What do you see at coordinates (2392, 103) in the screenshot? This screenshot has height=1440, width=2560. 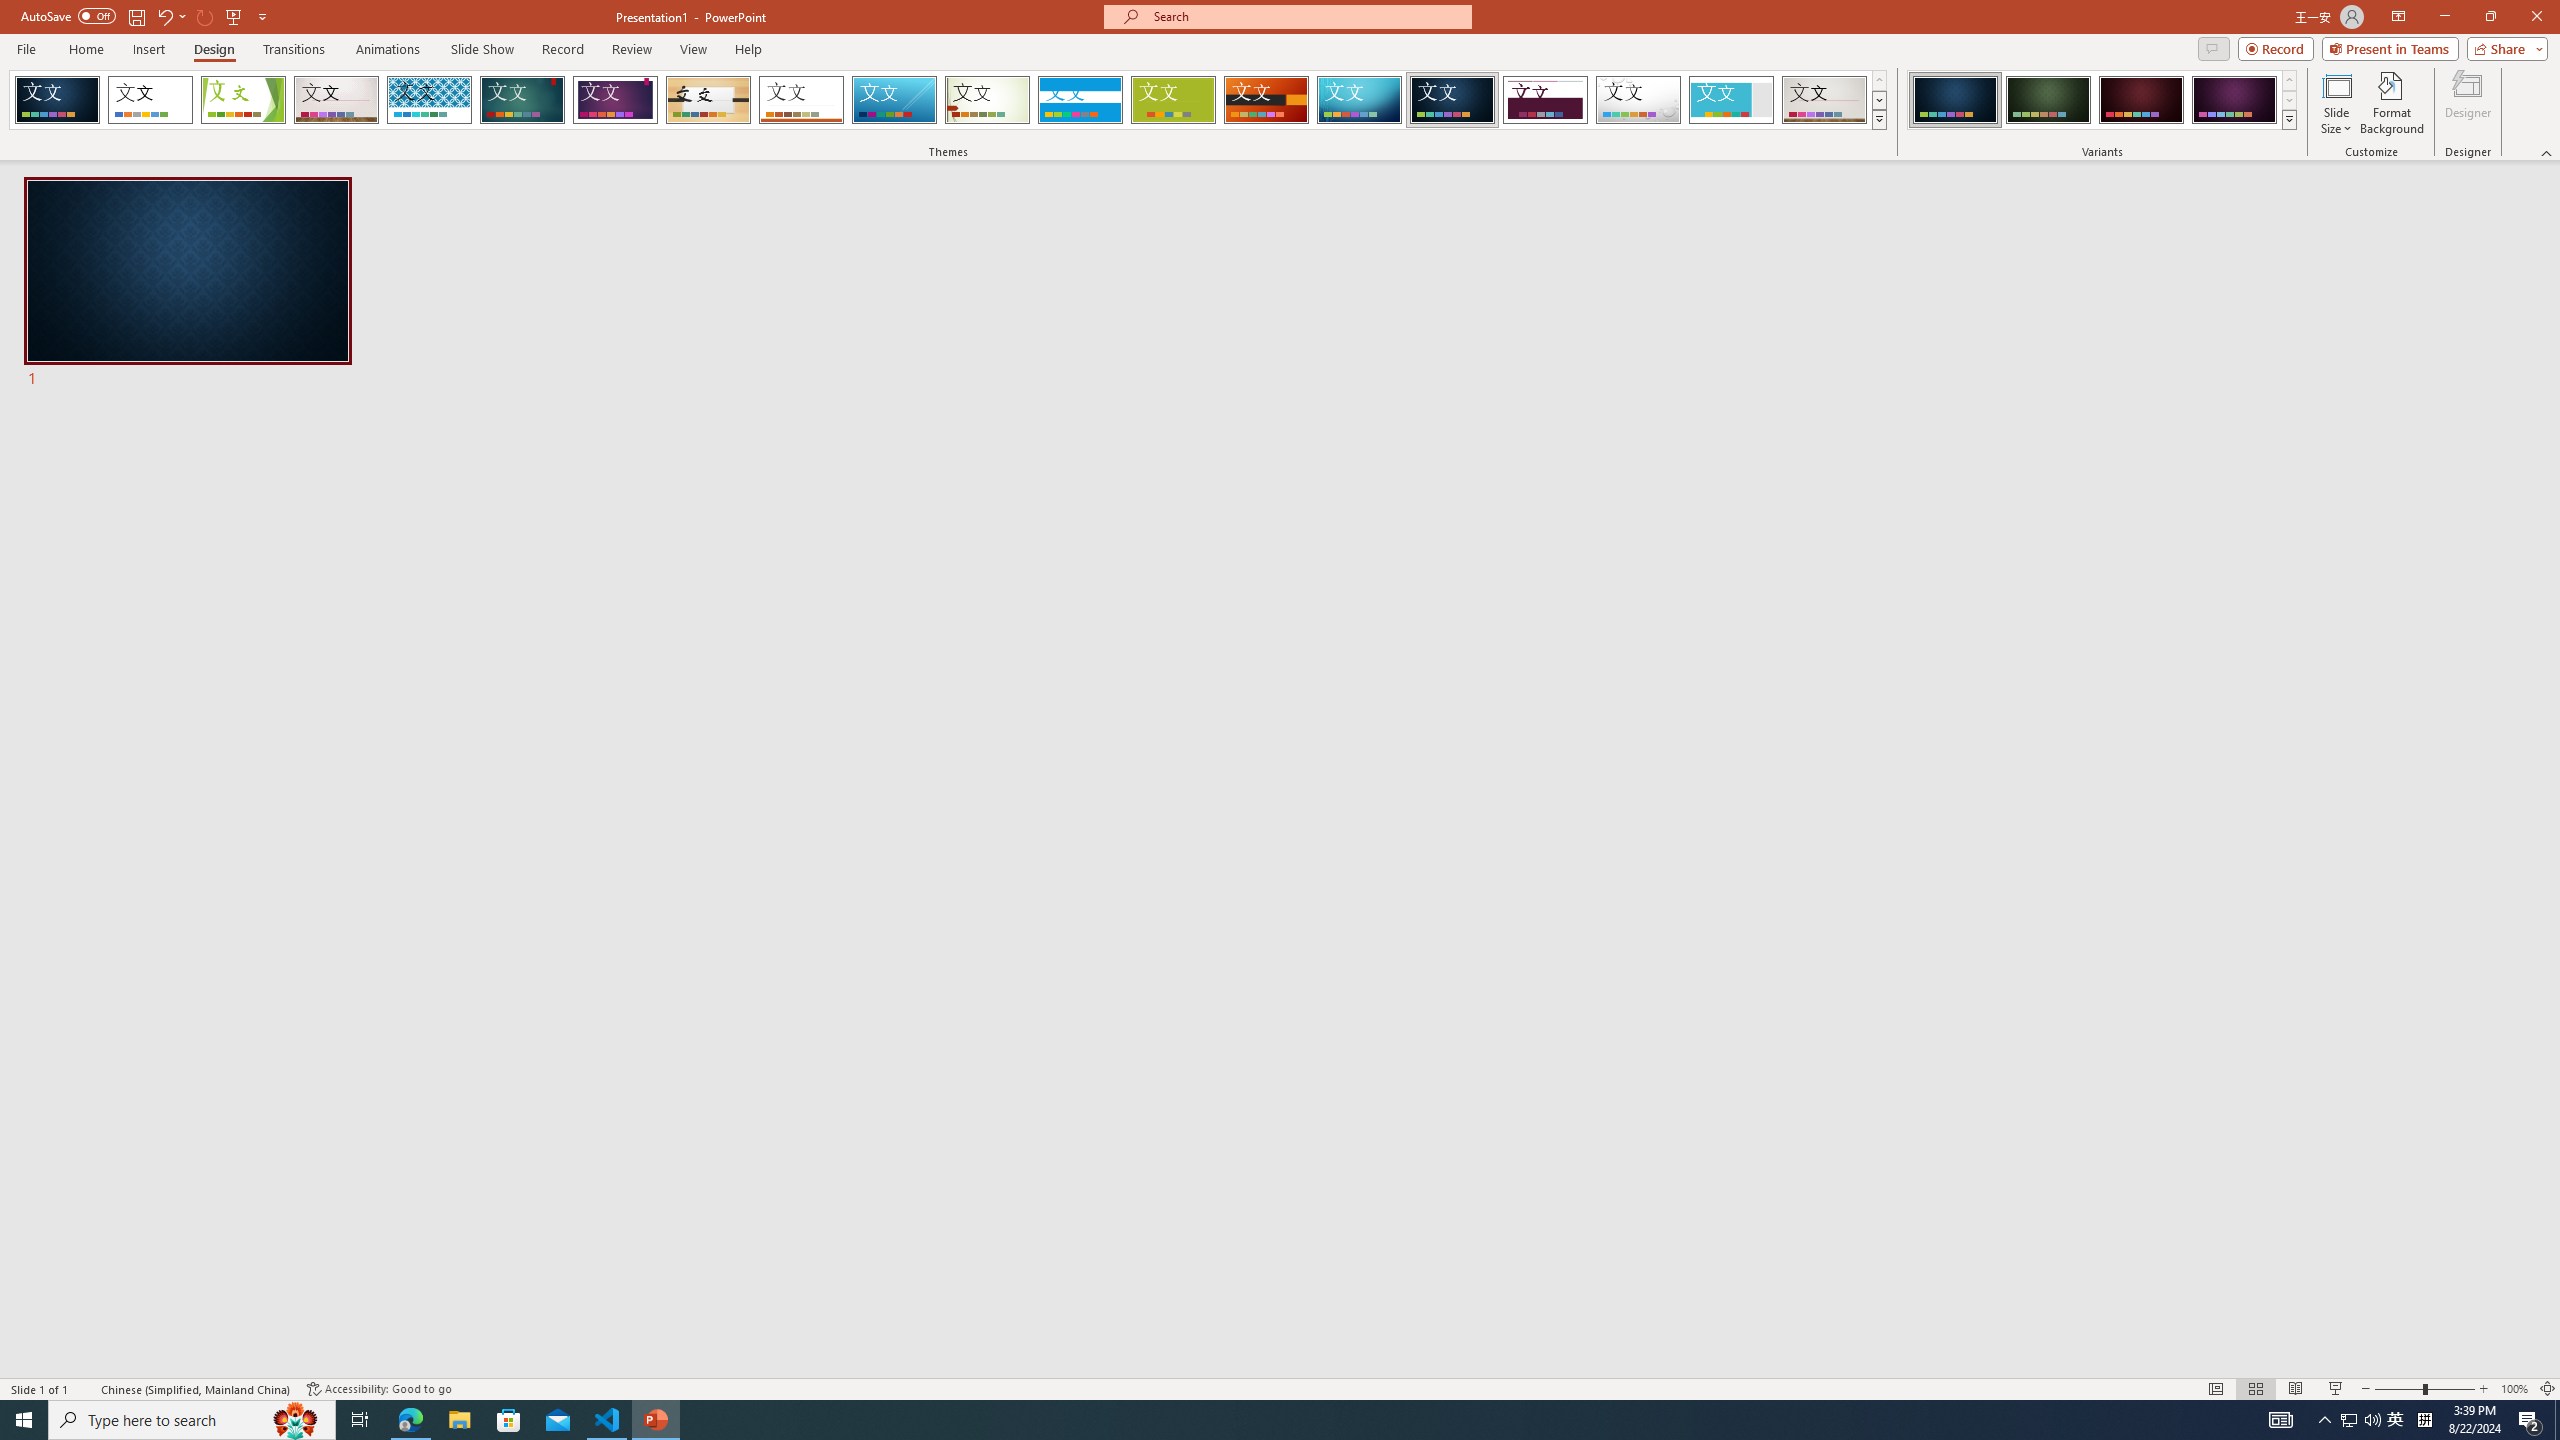 I see `Format Background` at bounding box center [2392, 103].